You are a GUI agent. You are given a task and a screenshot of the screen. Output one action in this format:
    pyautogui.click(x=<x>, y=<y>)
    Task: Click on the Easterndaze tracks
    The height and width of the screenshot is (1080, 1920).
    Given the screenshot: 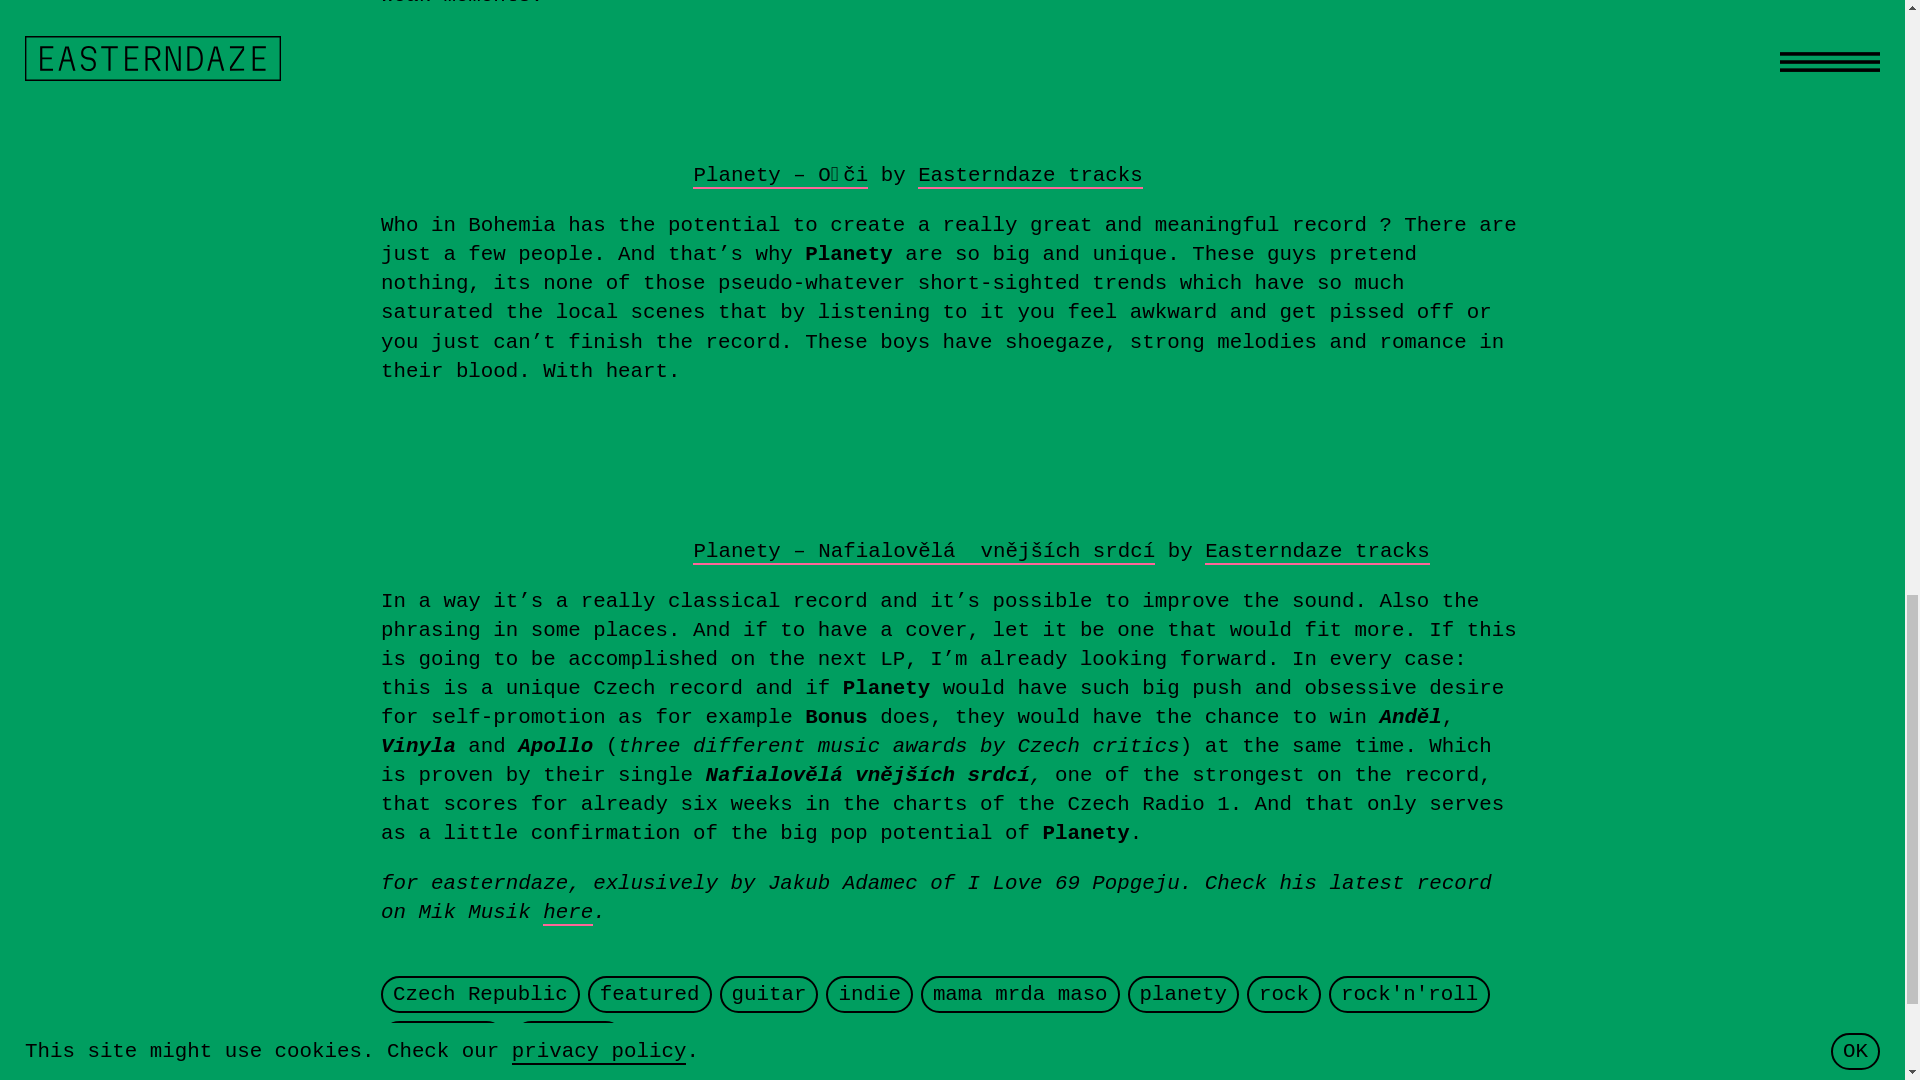 What is the action you would take?
    pyautogui.click(x=1318, y=552)
    